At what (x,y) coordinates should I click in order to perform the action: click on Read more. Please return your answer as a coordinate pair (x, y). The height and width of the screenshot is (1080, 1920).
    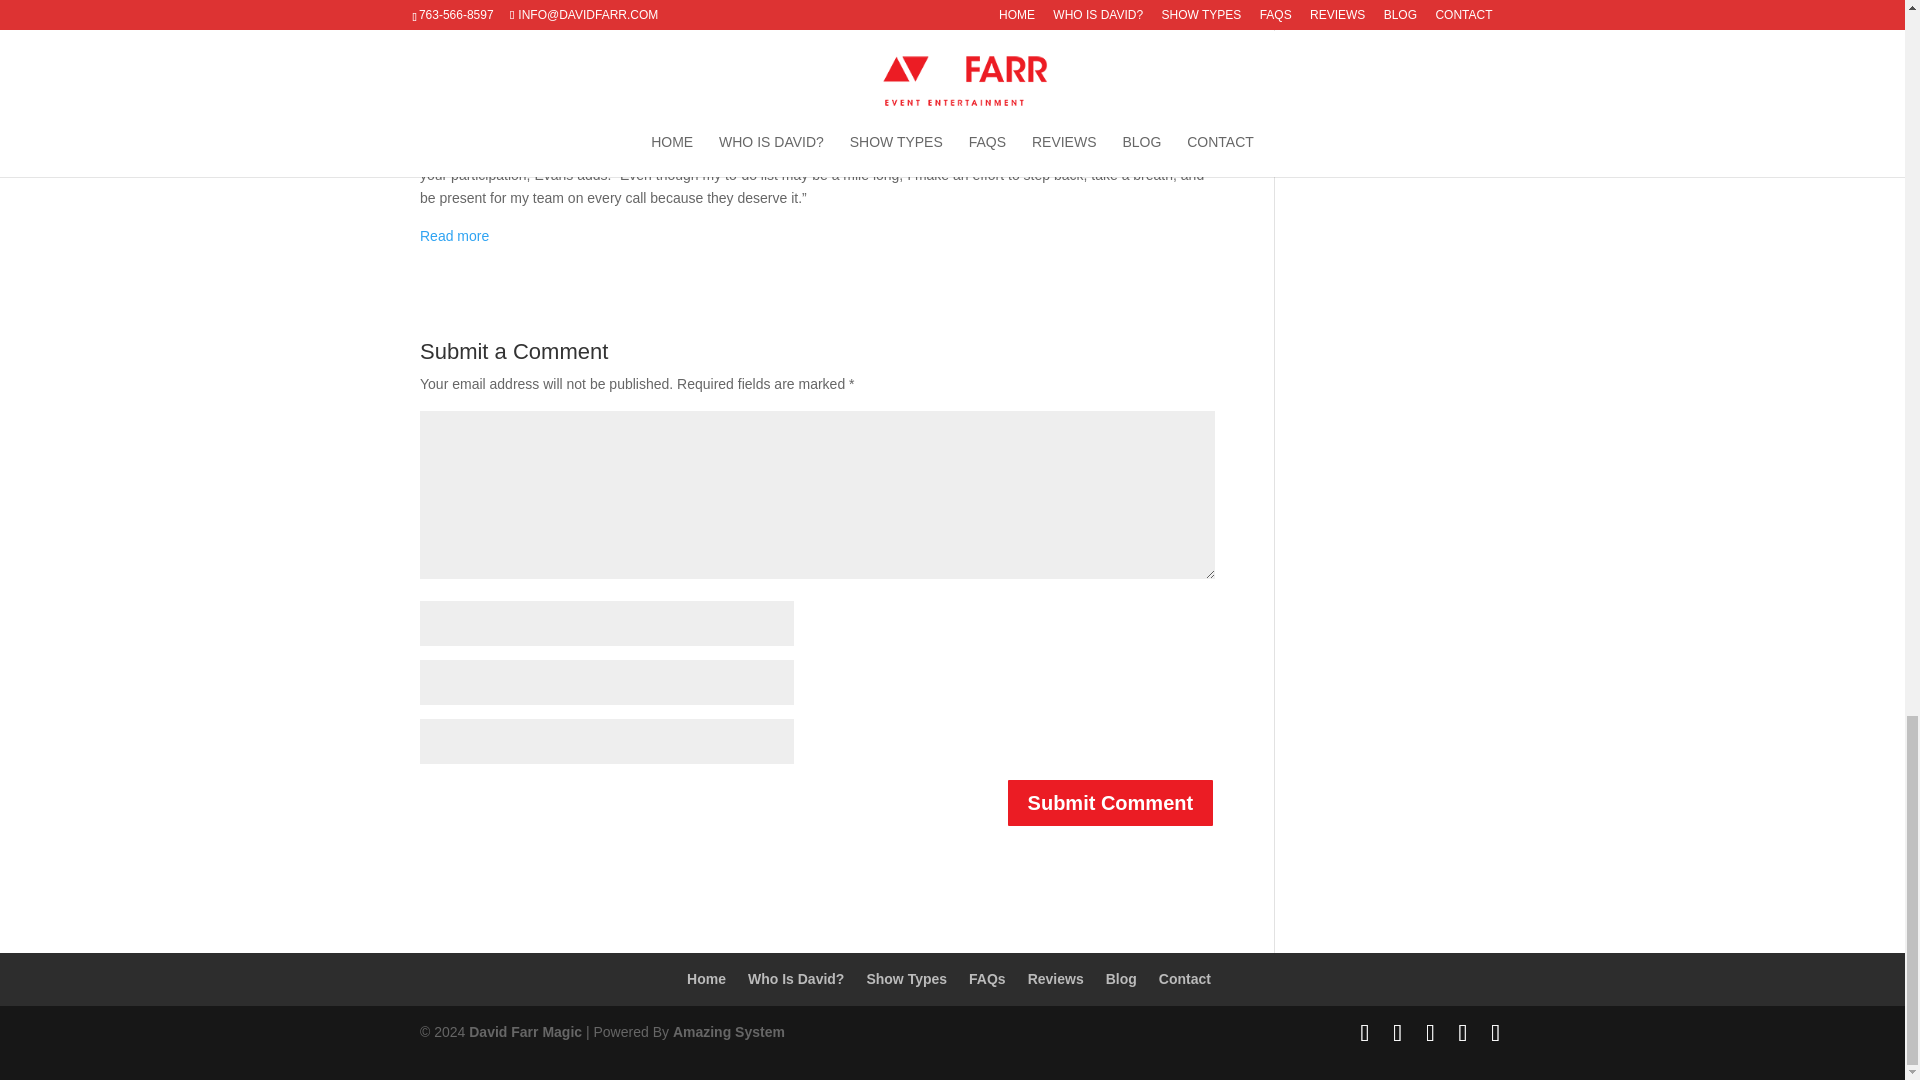
    Looking at the image, I should click on (454, 236).